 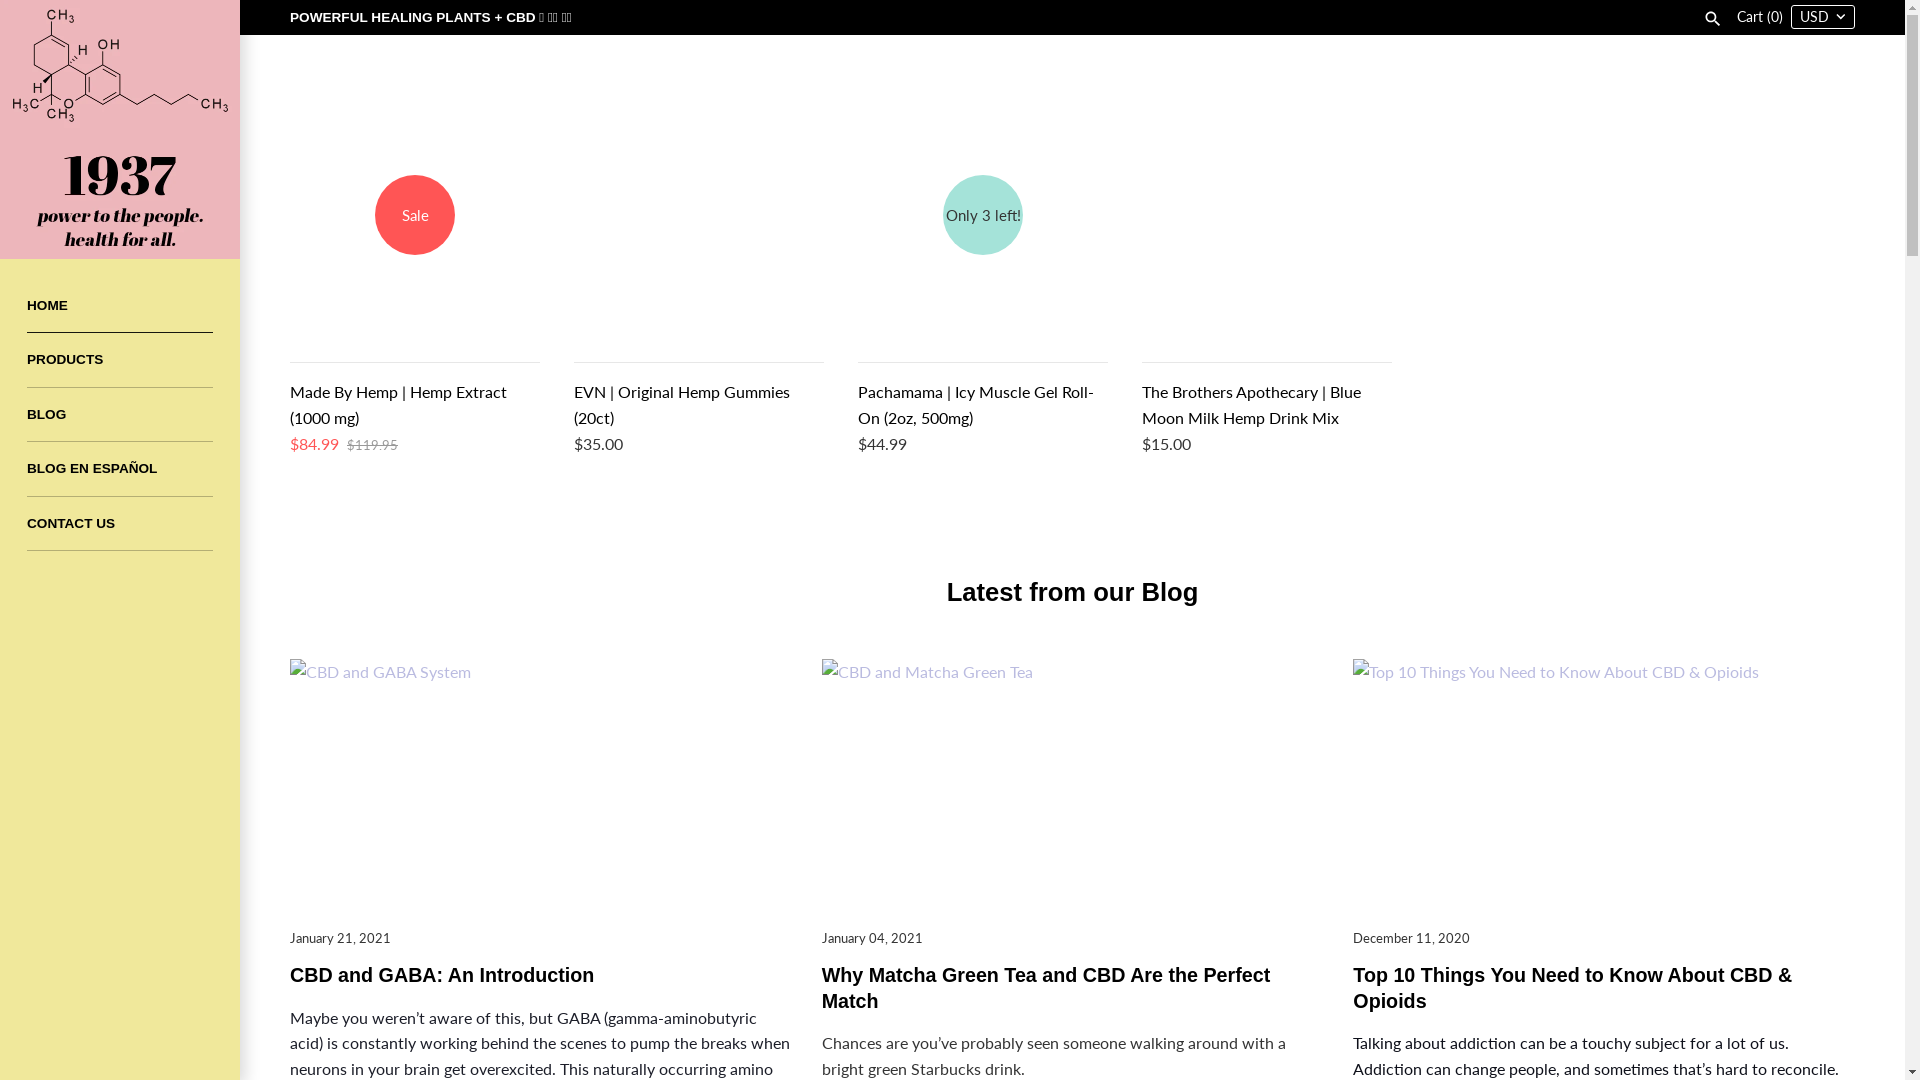 I want to click on Latest from our Blog, so click(x=1073, y=592).